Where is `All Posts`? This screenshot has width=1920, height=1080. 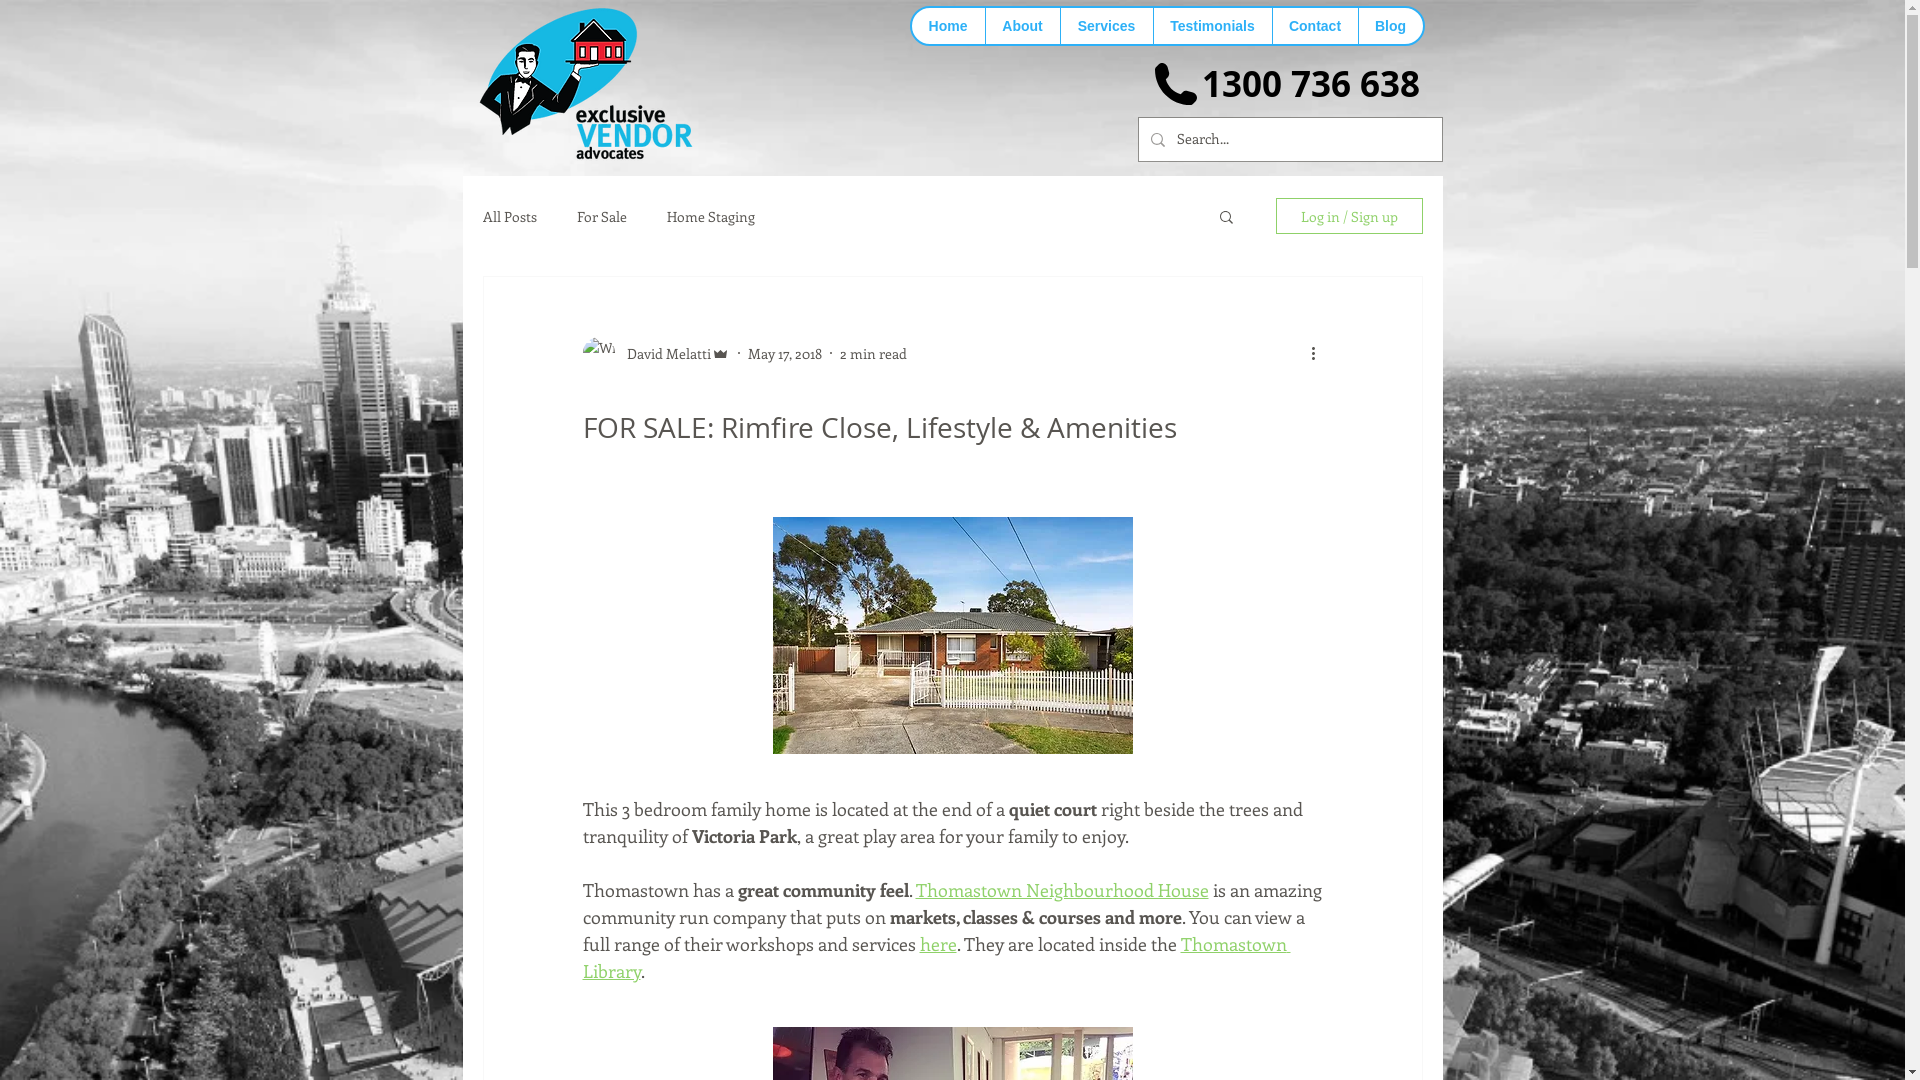
All Posts is located at coordinates (509, 216).